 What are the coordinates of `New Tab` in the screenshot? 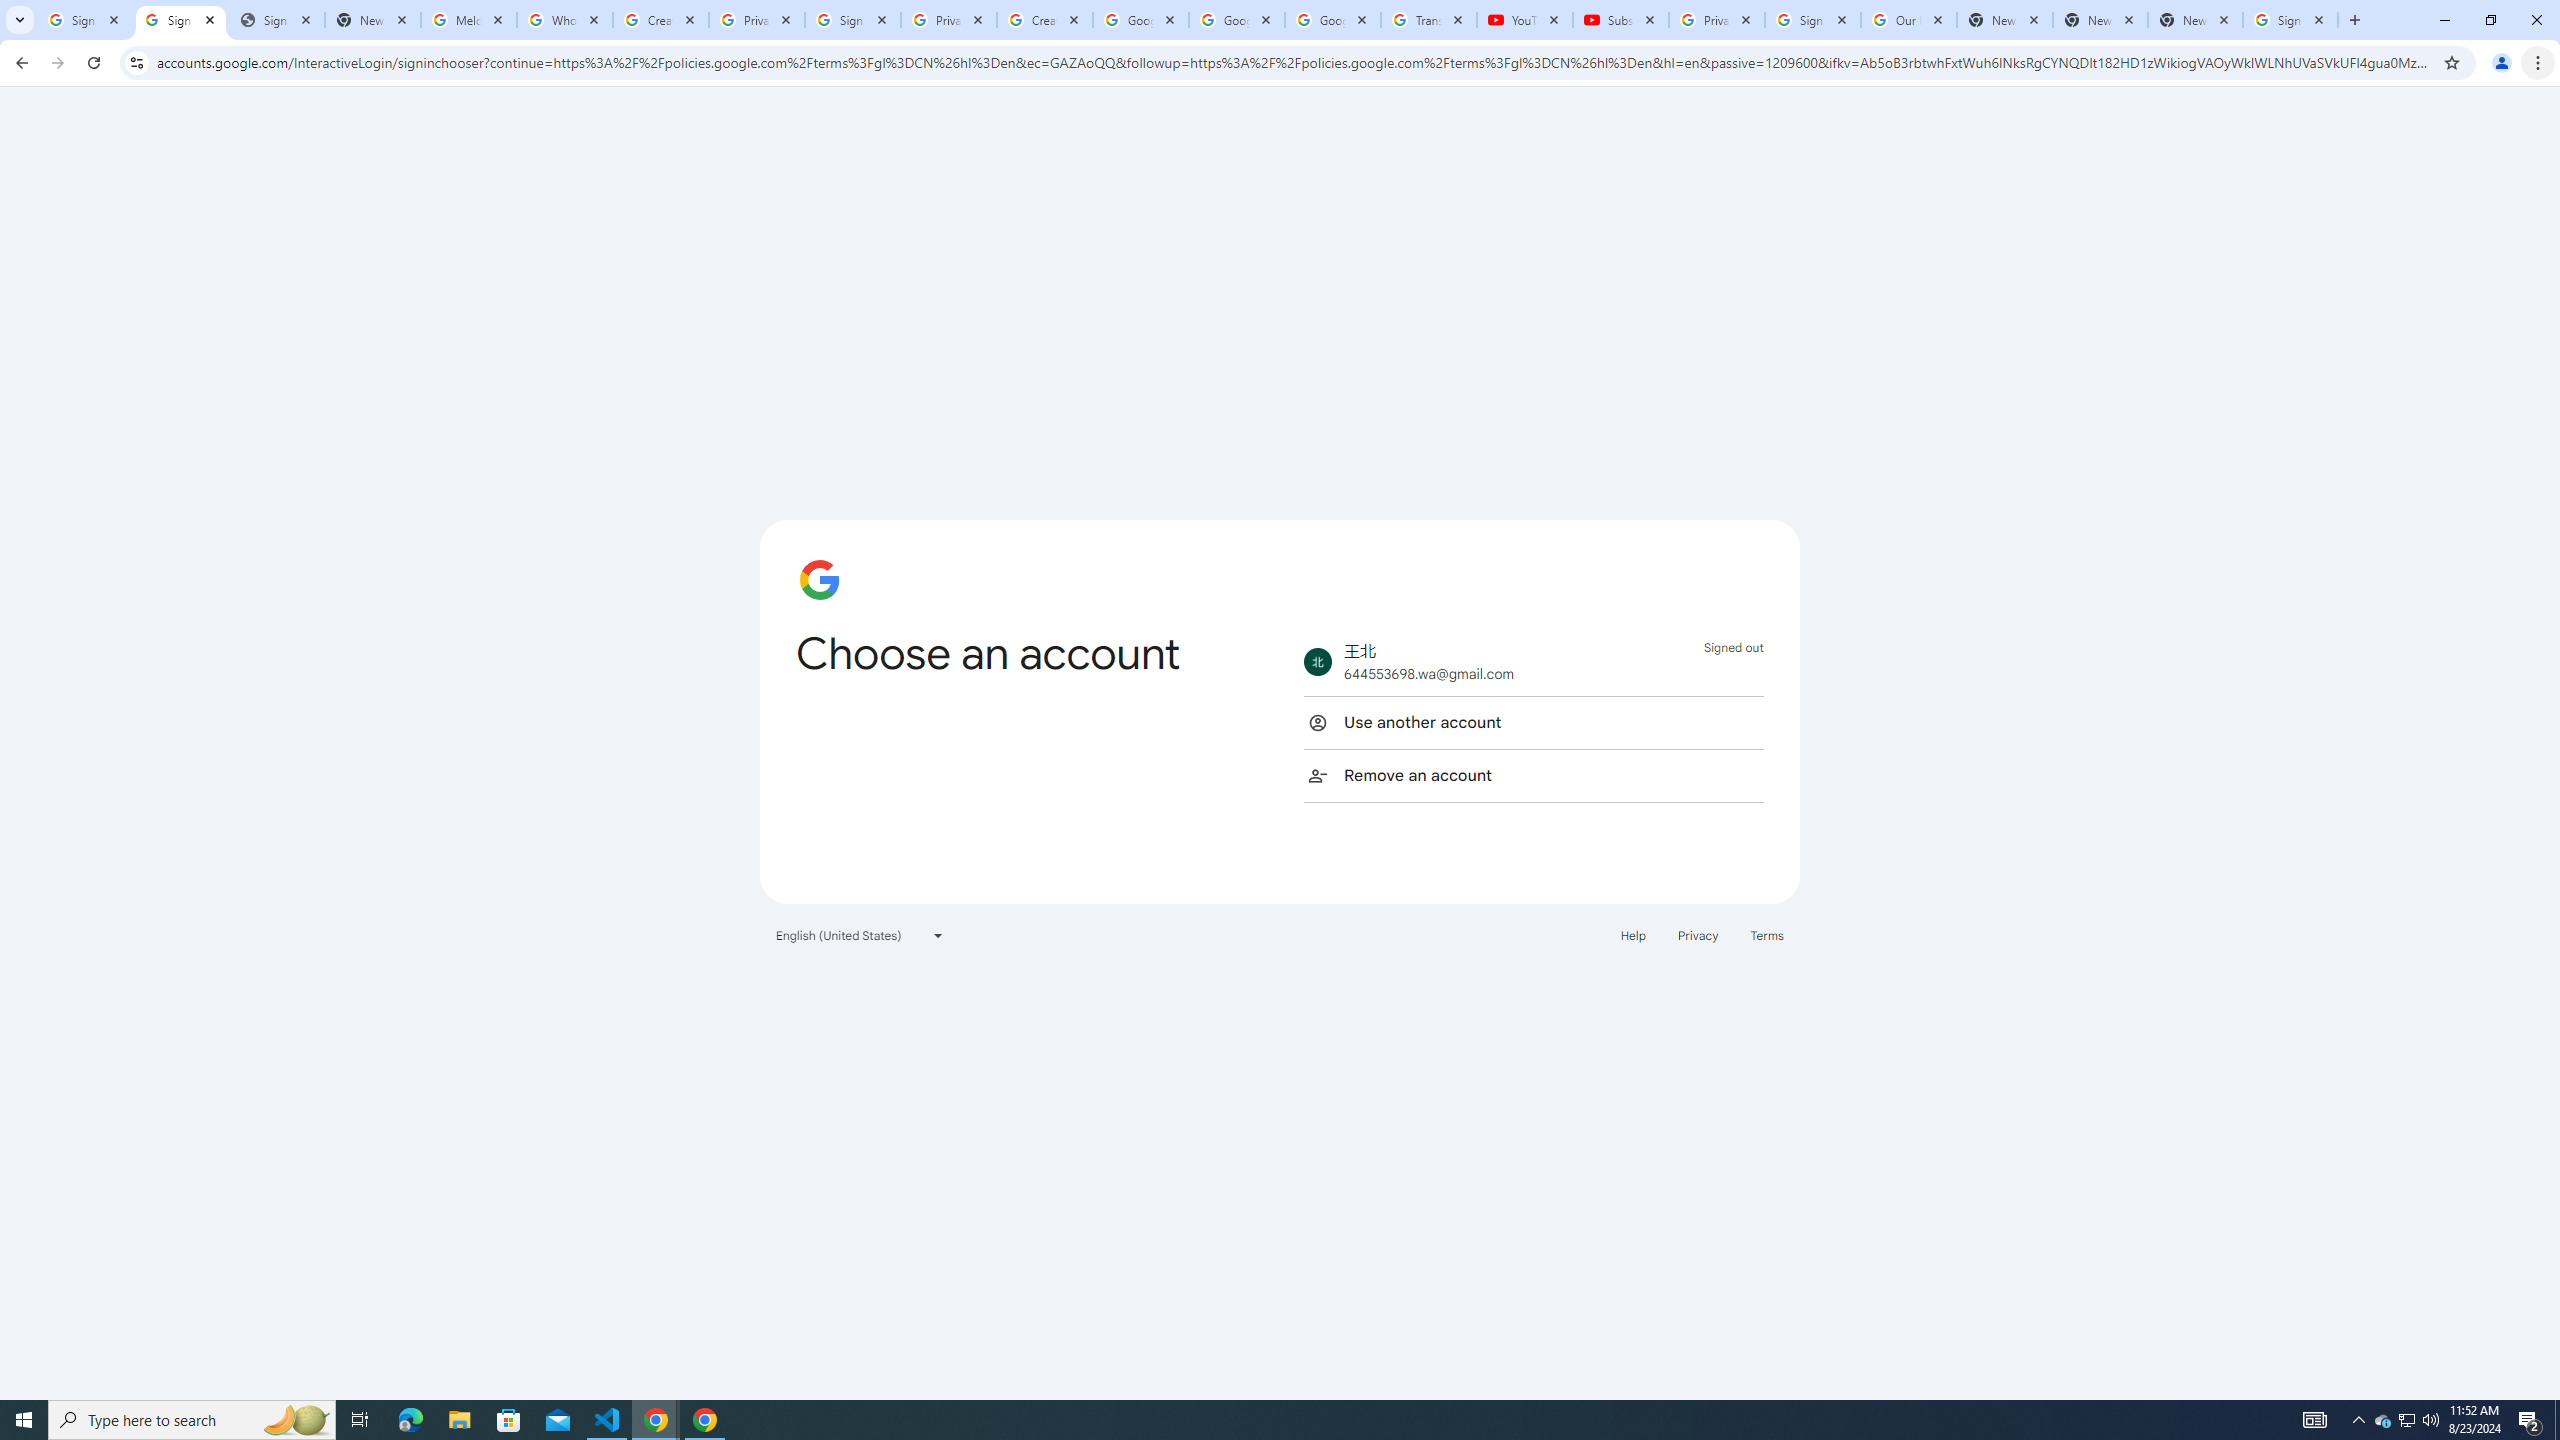 It's located at (2196, 20).